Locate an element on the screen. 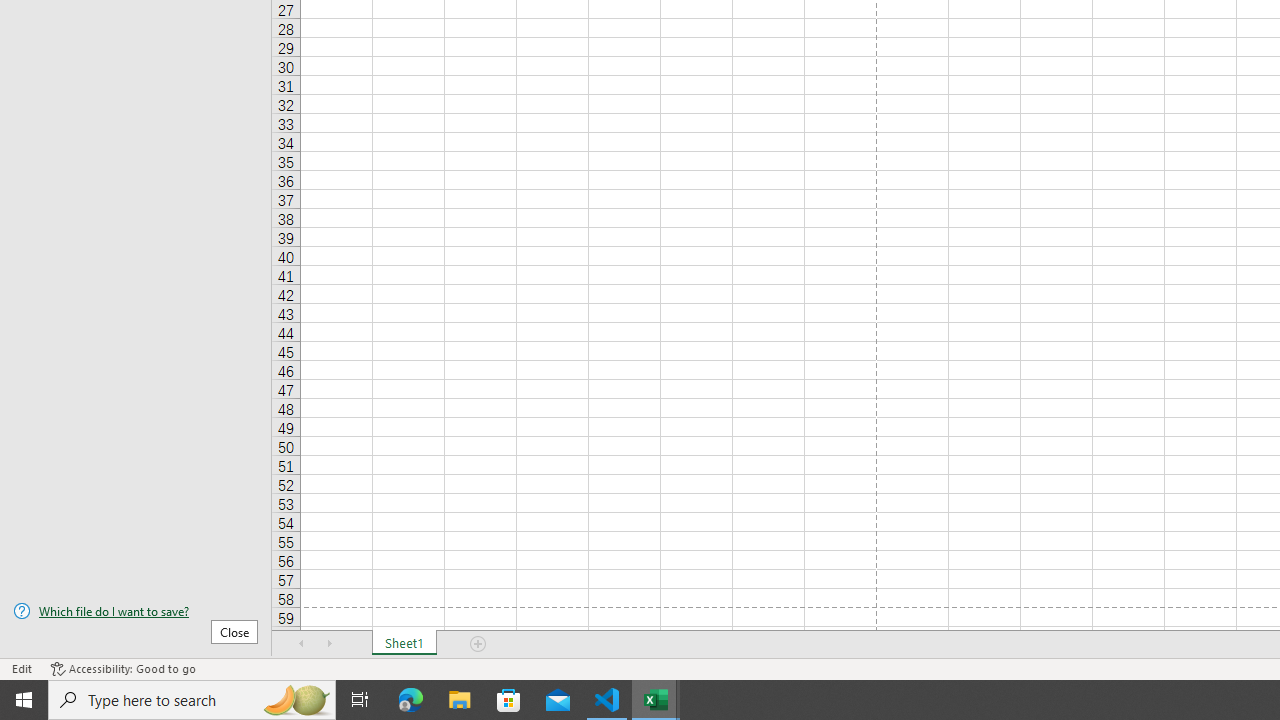 Image resolution: width=1280 pixels, height=720 pixels. Accessibility Checker Accessibility: Good to go is located at coordinates (123, 668).